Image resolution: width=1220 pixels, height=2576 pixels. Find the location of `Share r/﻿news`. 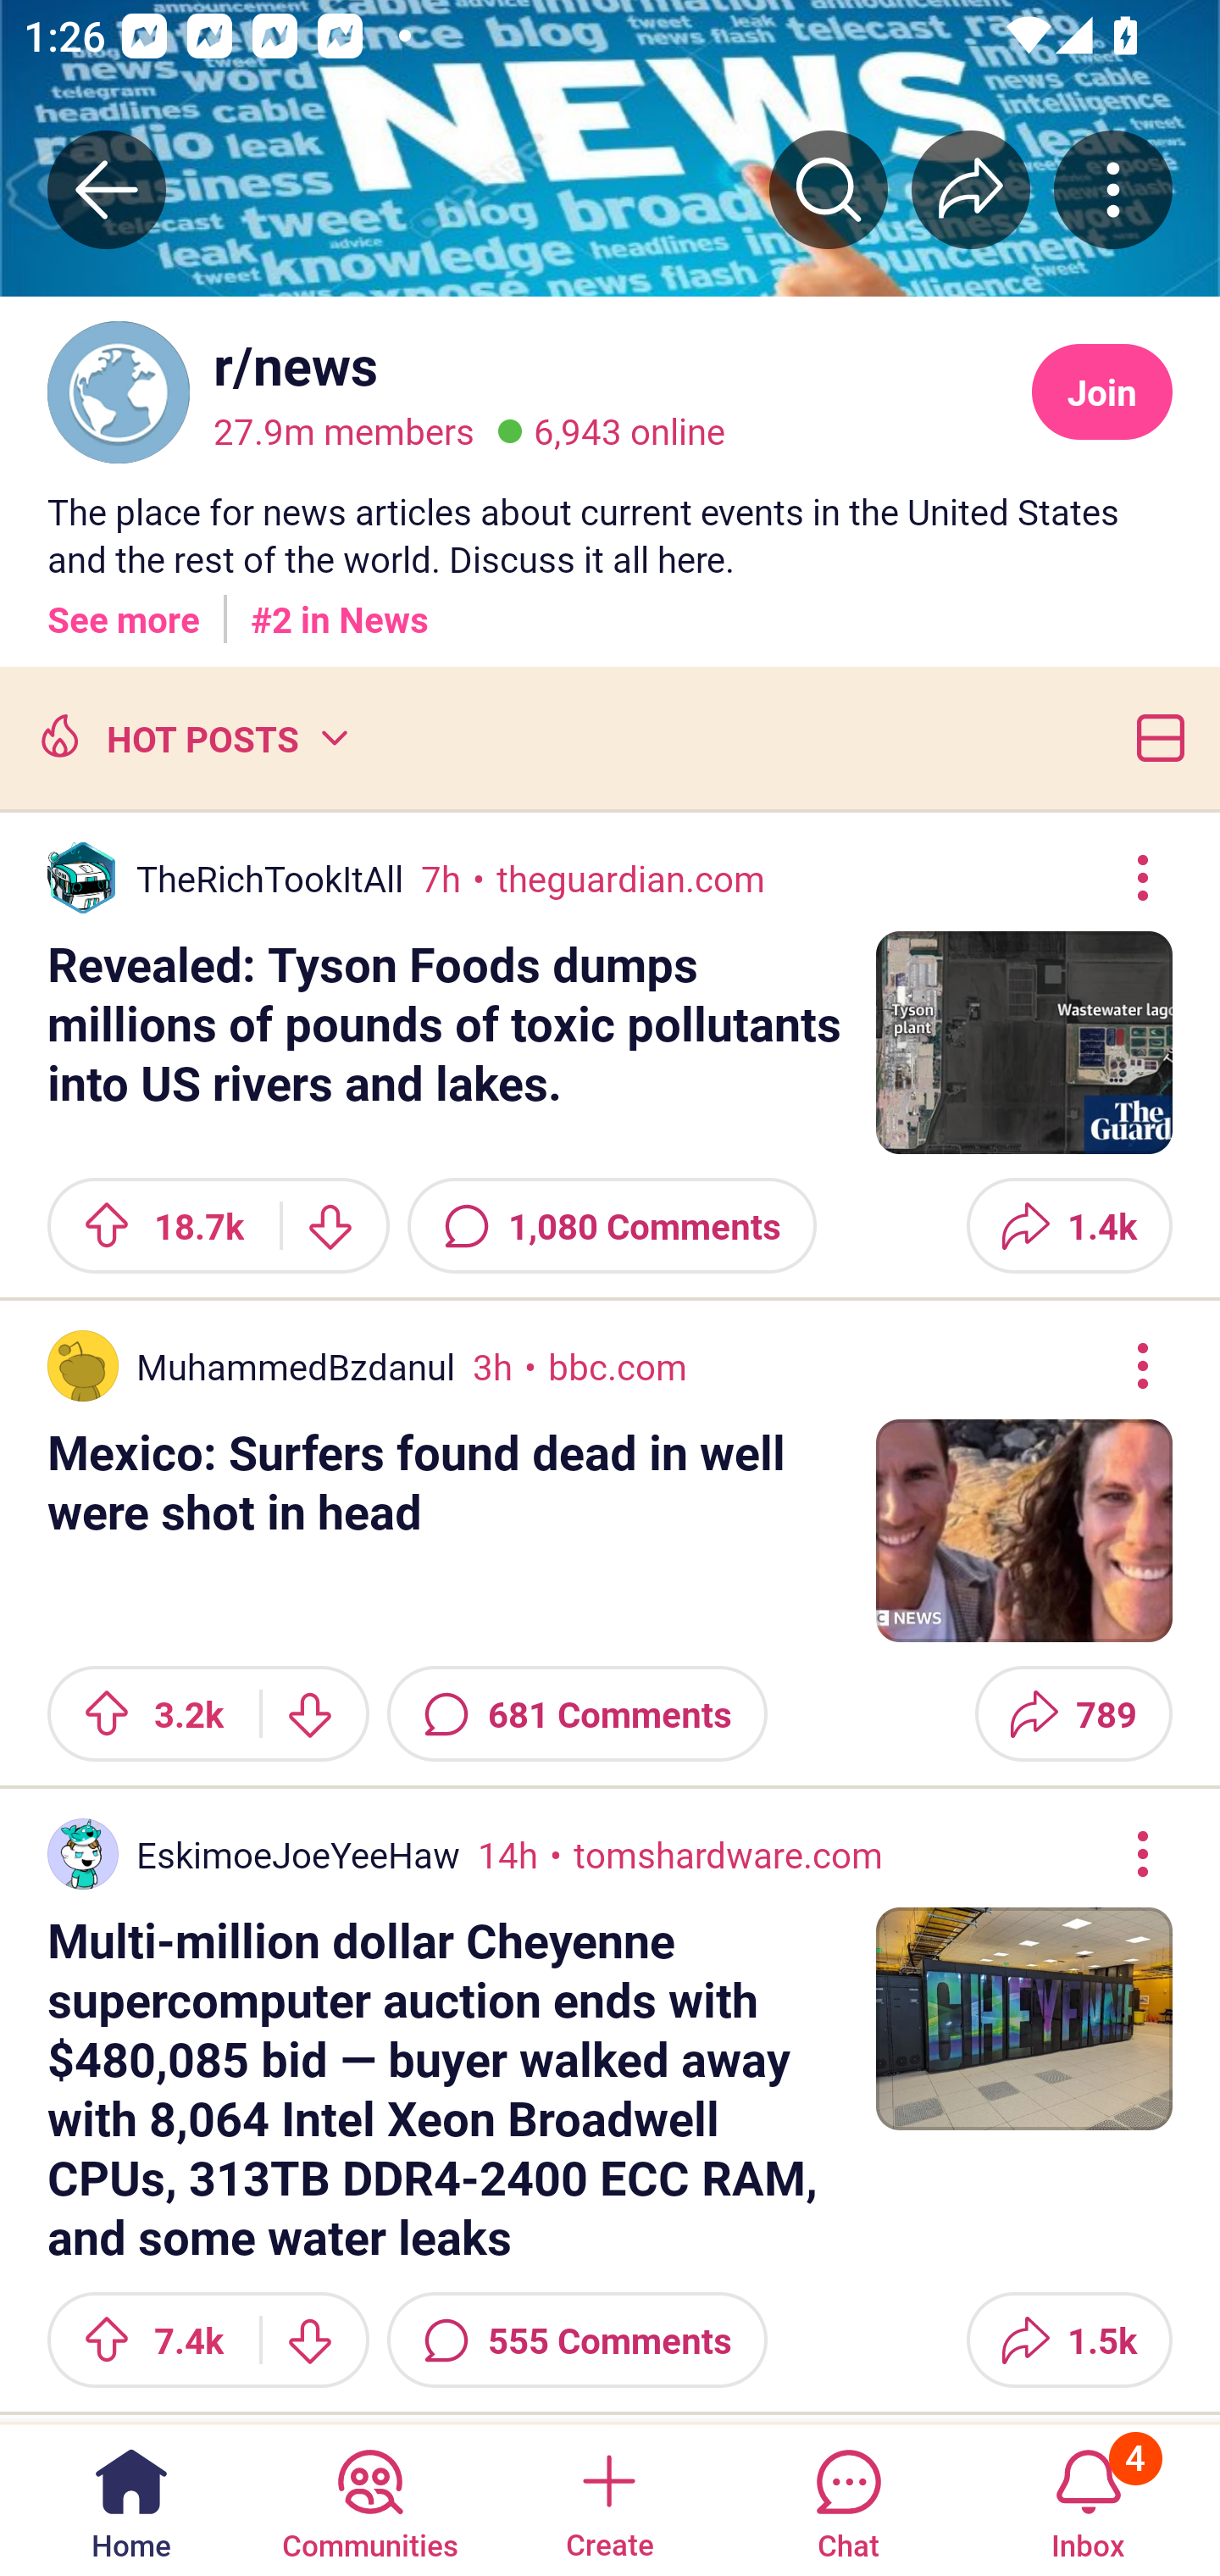

Share r/﻿news is located at coordinates (971, 189).